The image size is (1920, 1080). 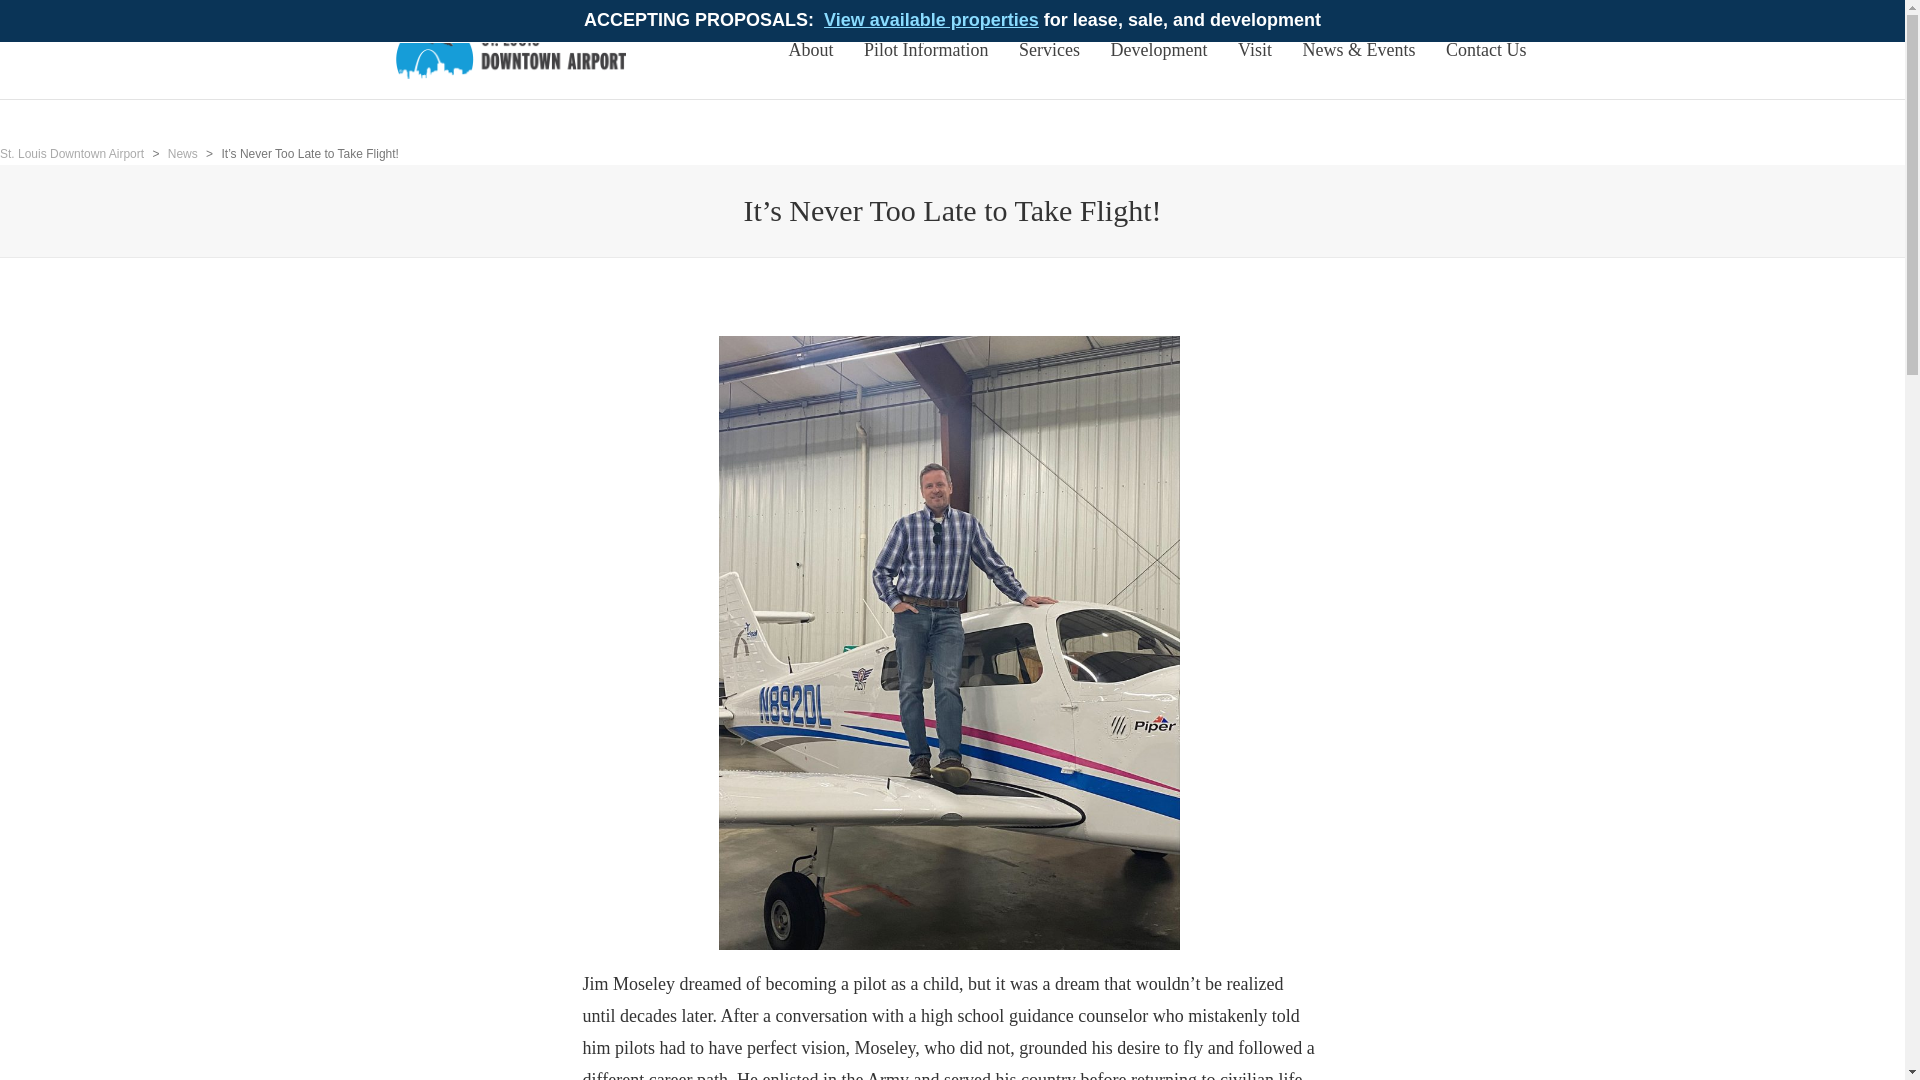 What do you see at coordinates (930, 20) in the screenshot?
I see `View available properties` at bounding box center [930, 20].